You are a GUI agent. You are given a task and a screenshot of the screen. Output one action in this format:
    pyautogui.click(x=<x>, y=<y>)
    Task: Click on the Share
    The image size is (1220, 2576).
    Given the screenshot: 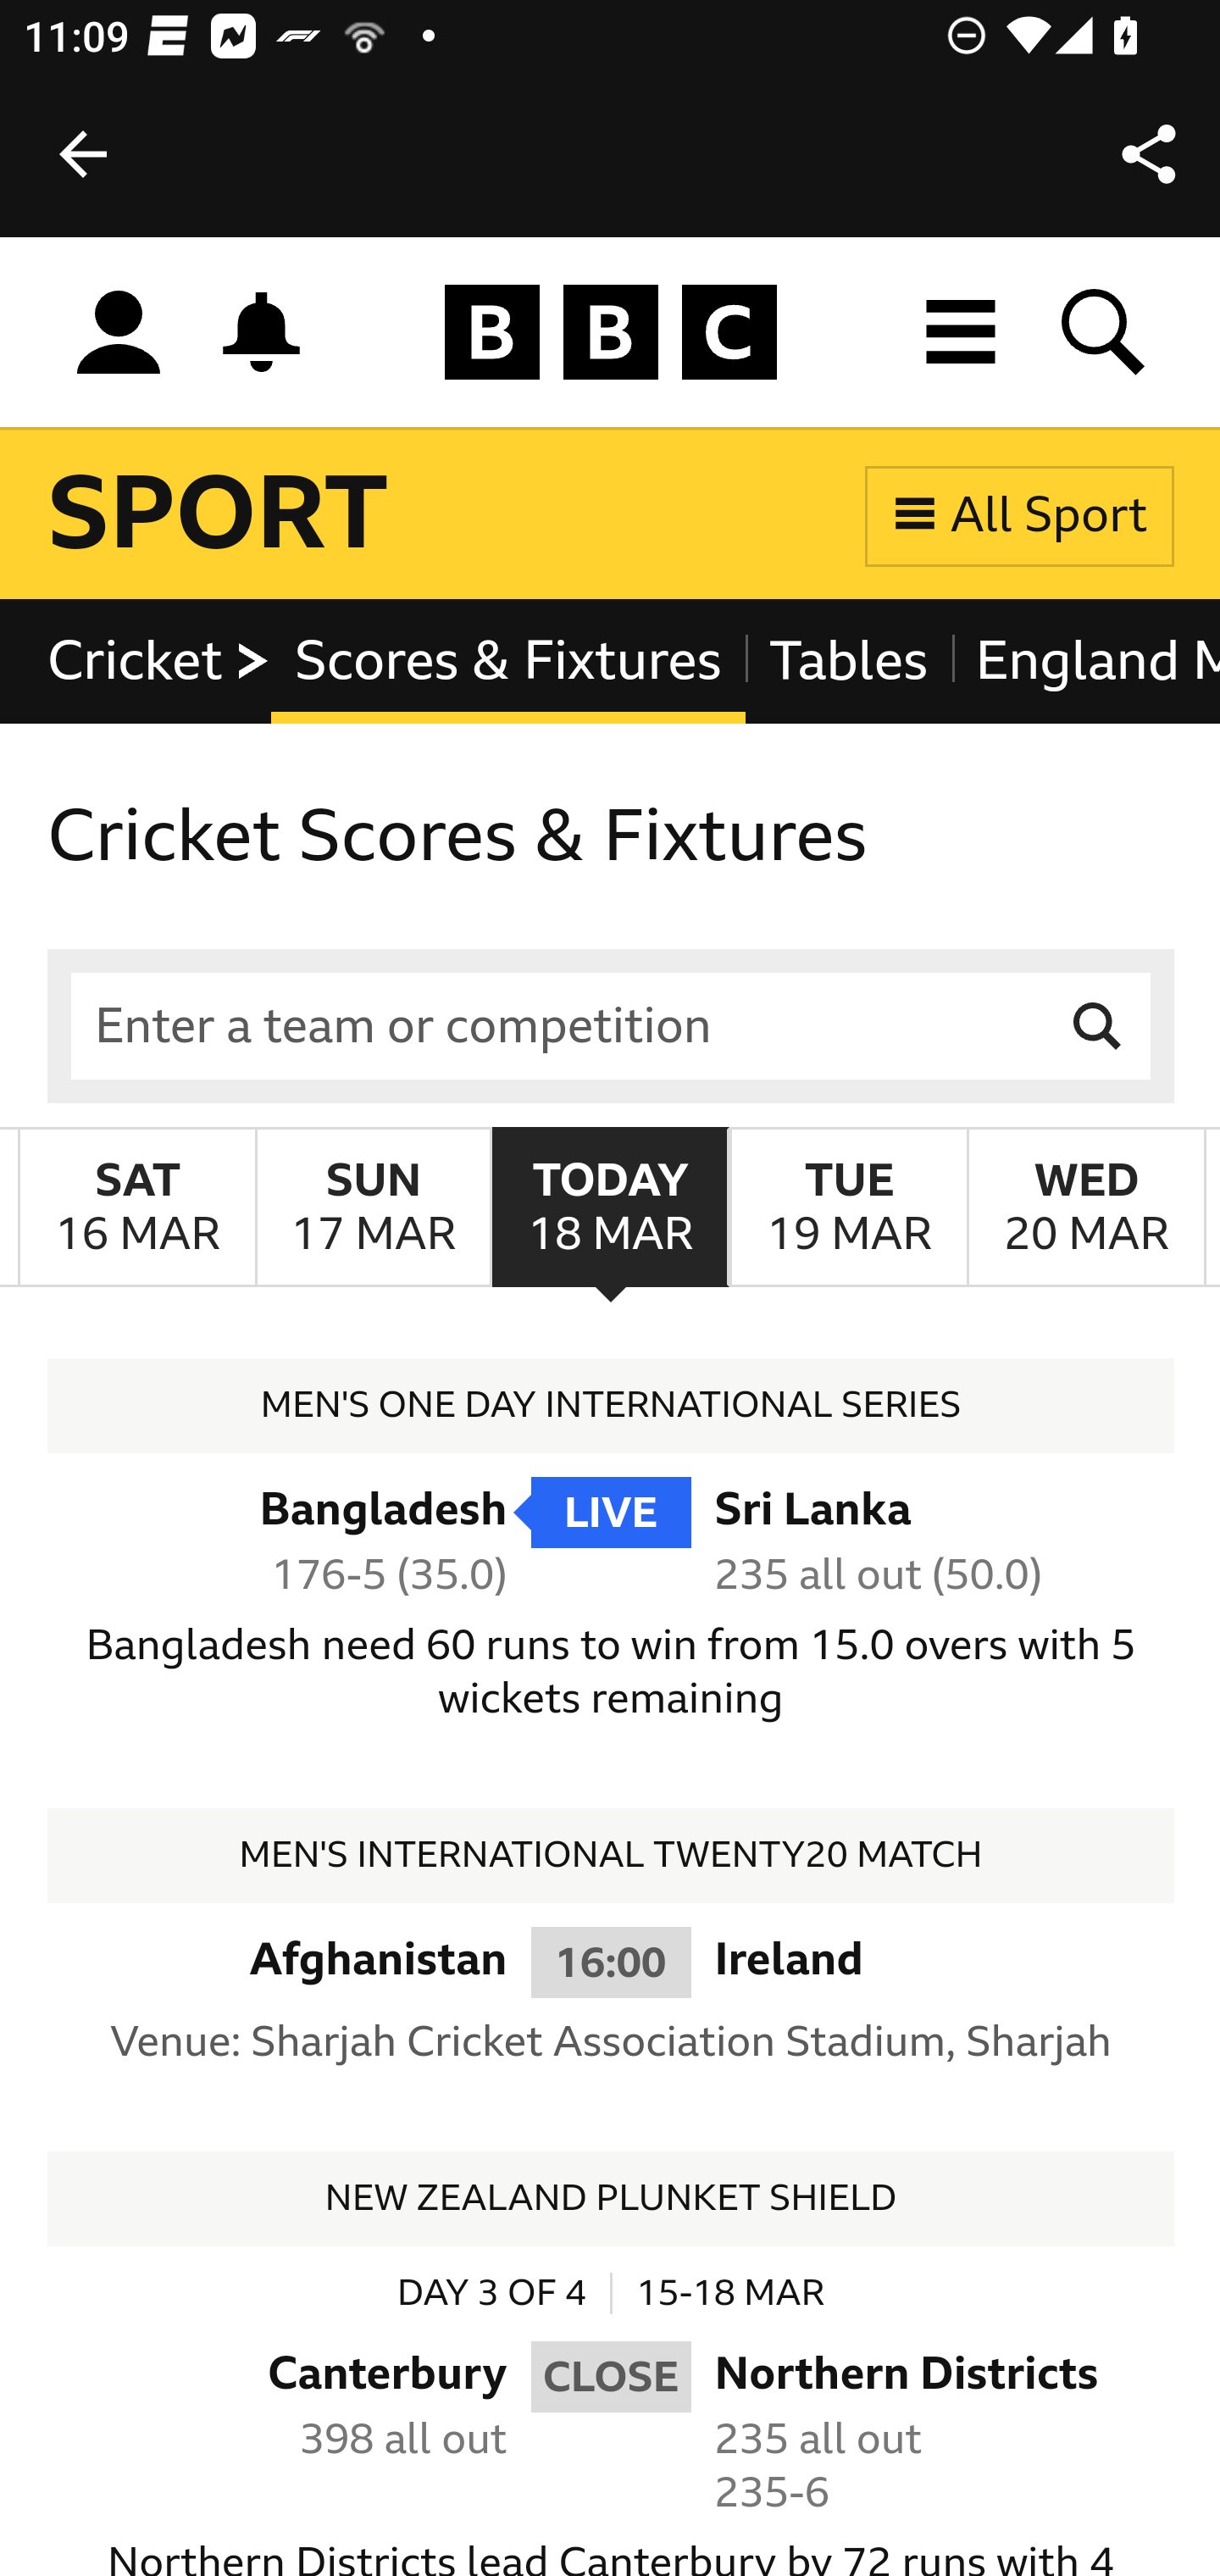 What is the action you would take?
    pyautogui.click(x=1149, y=154)
    